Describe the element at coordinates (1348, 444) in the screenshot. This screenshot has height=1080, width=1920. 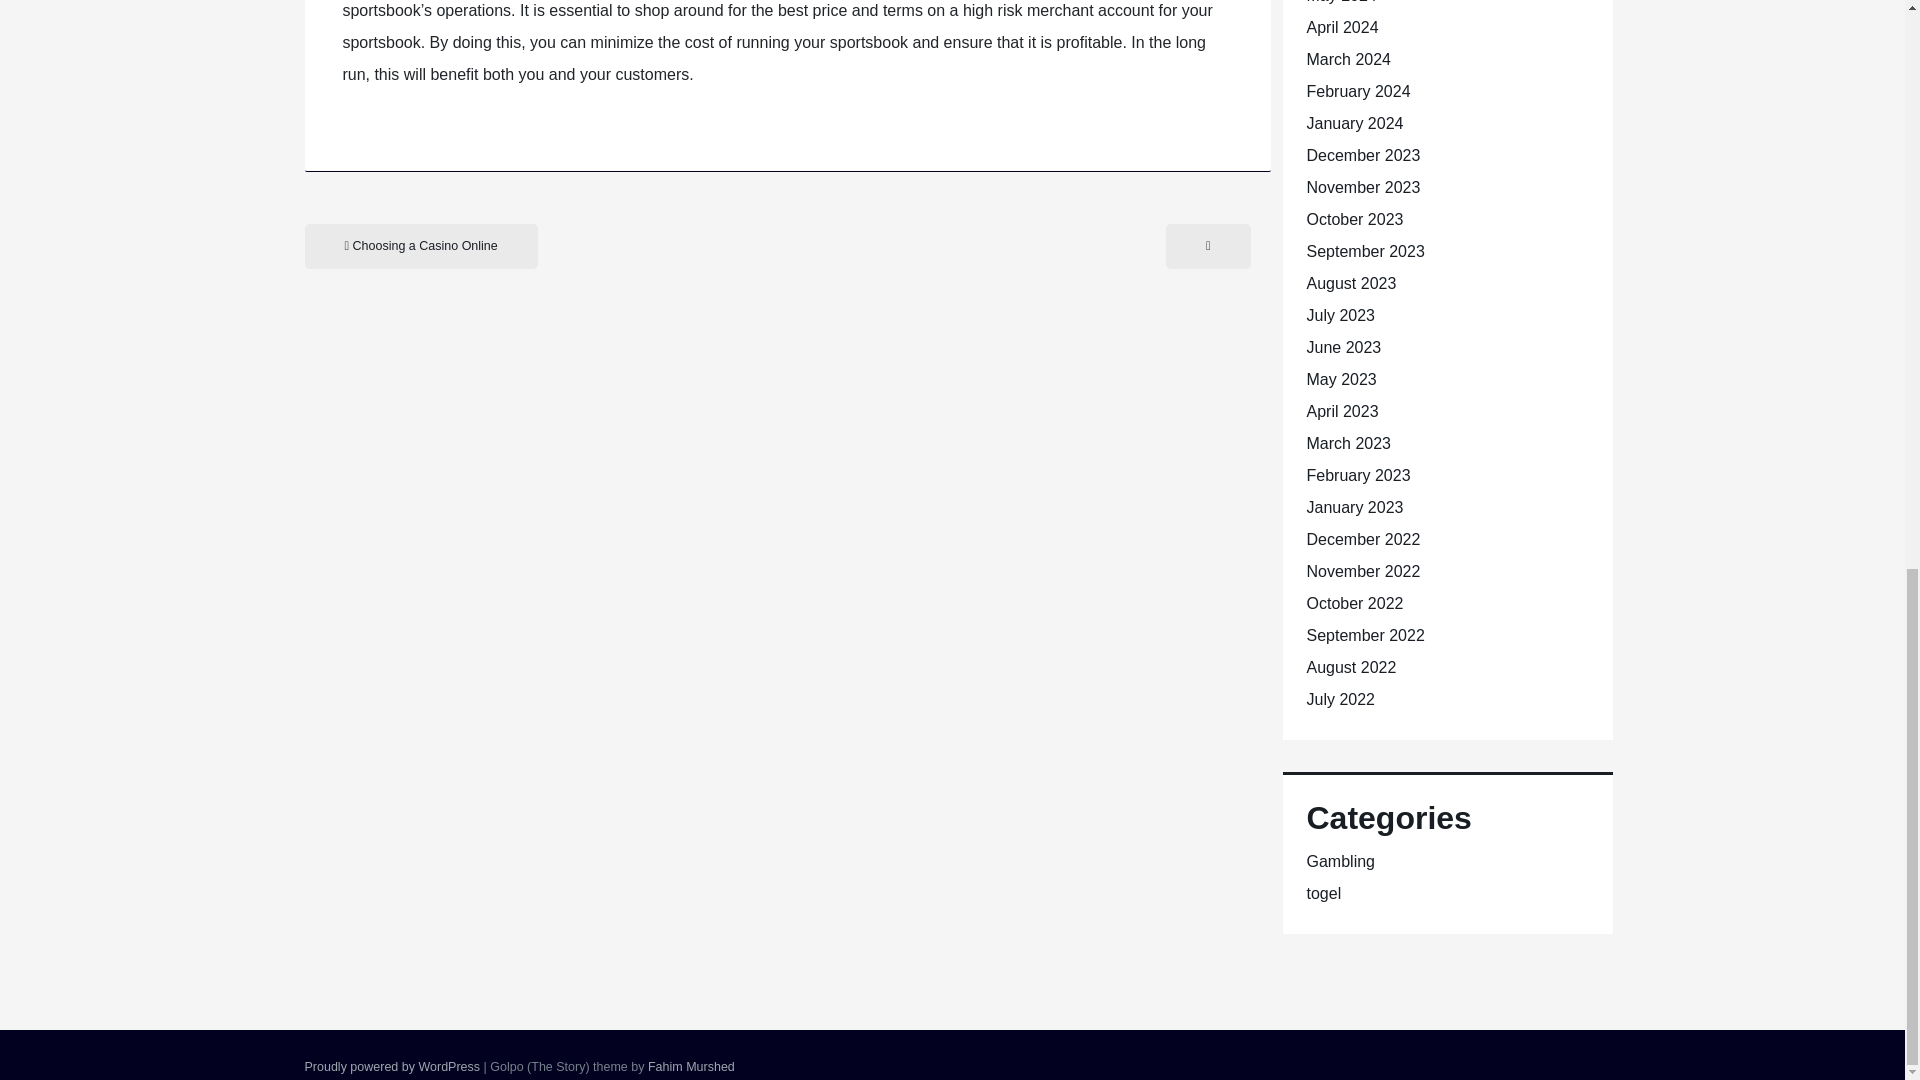
I see `March 2023` at that location.